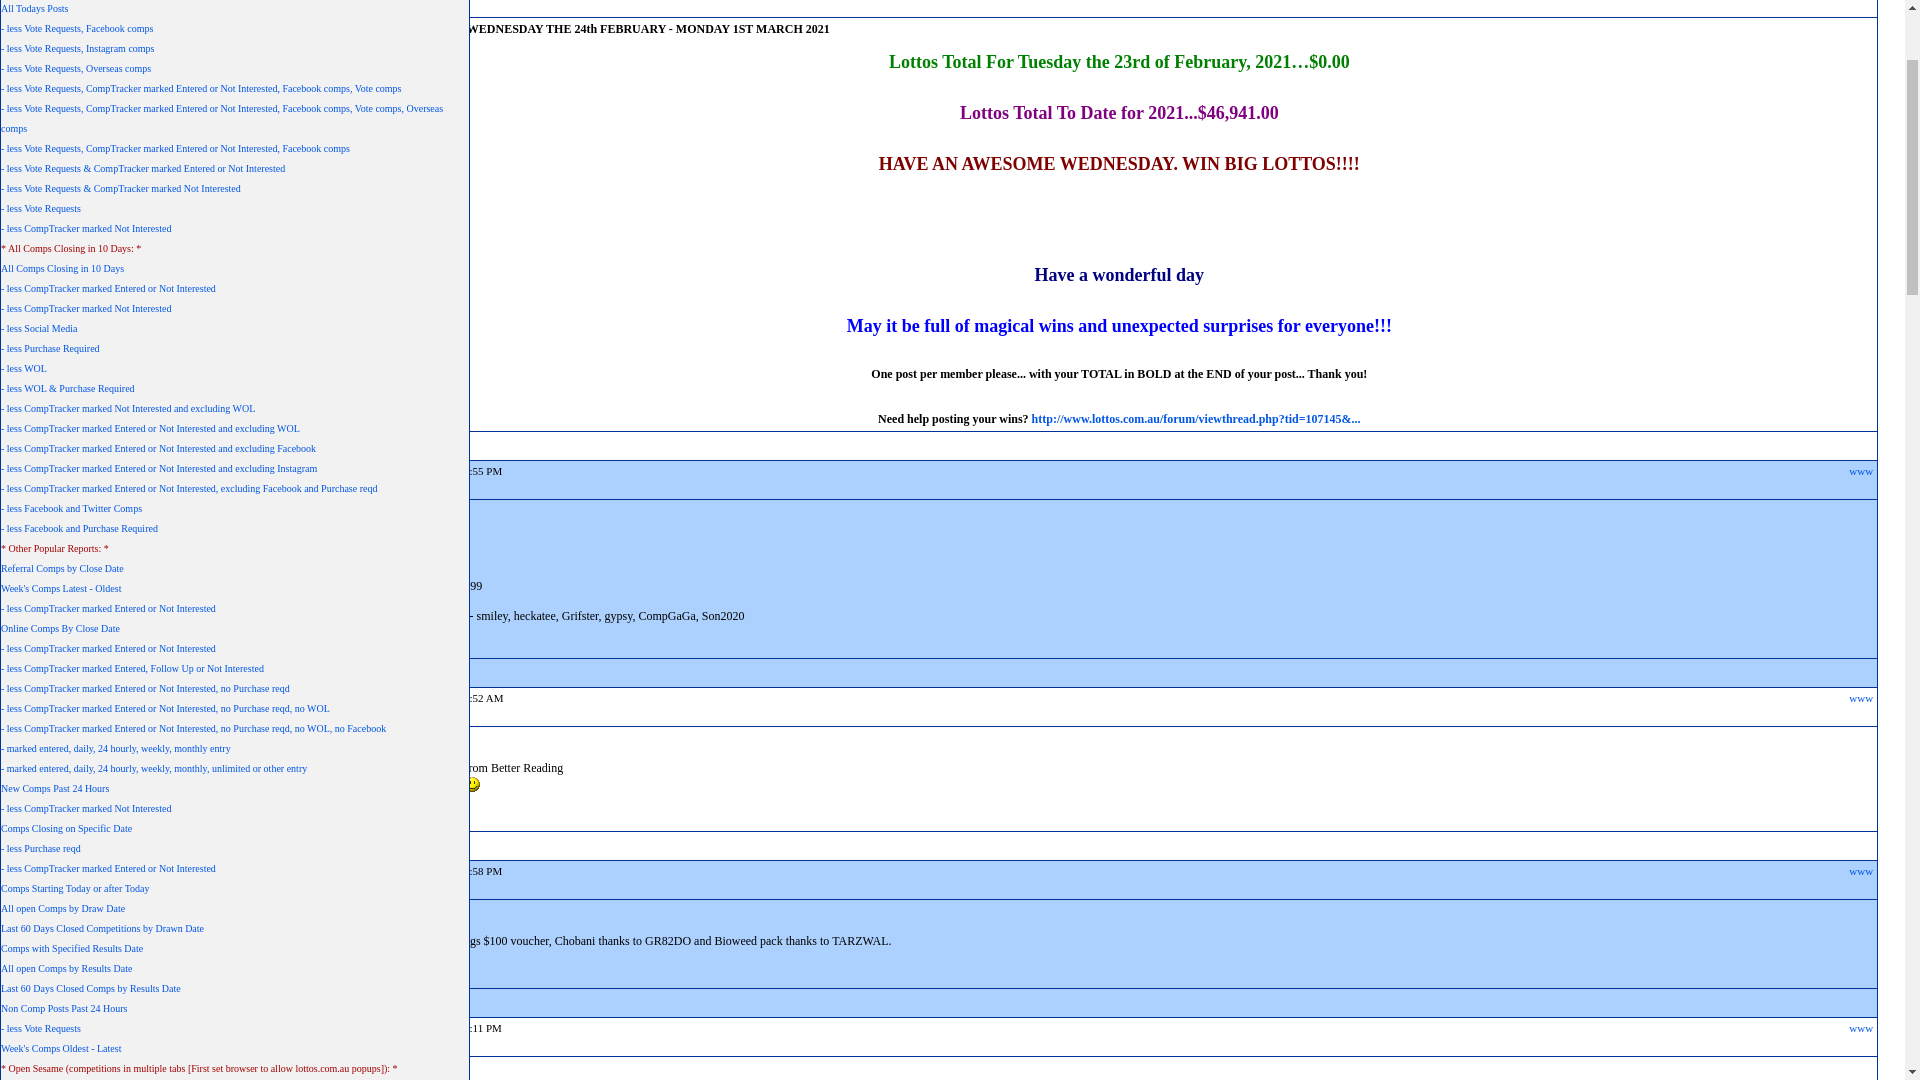 Image resolution: width=1920 pixels, height=1080 pixels. What do you see at coordinates (128, 618) in the screenshot?
I see `- less CompTracker marked Not Interested and excluding WOL` at bounding box center [128, 618].